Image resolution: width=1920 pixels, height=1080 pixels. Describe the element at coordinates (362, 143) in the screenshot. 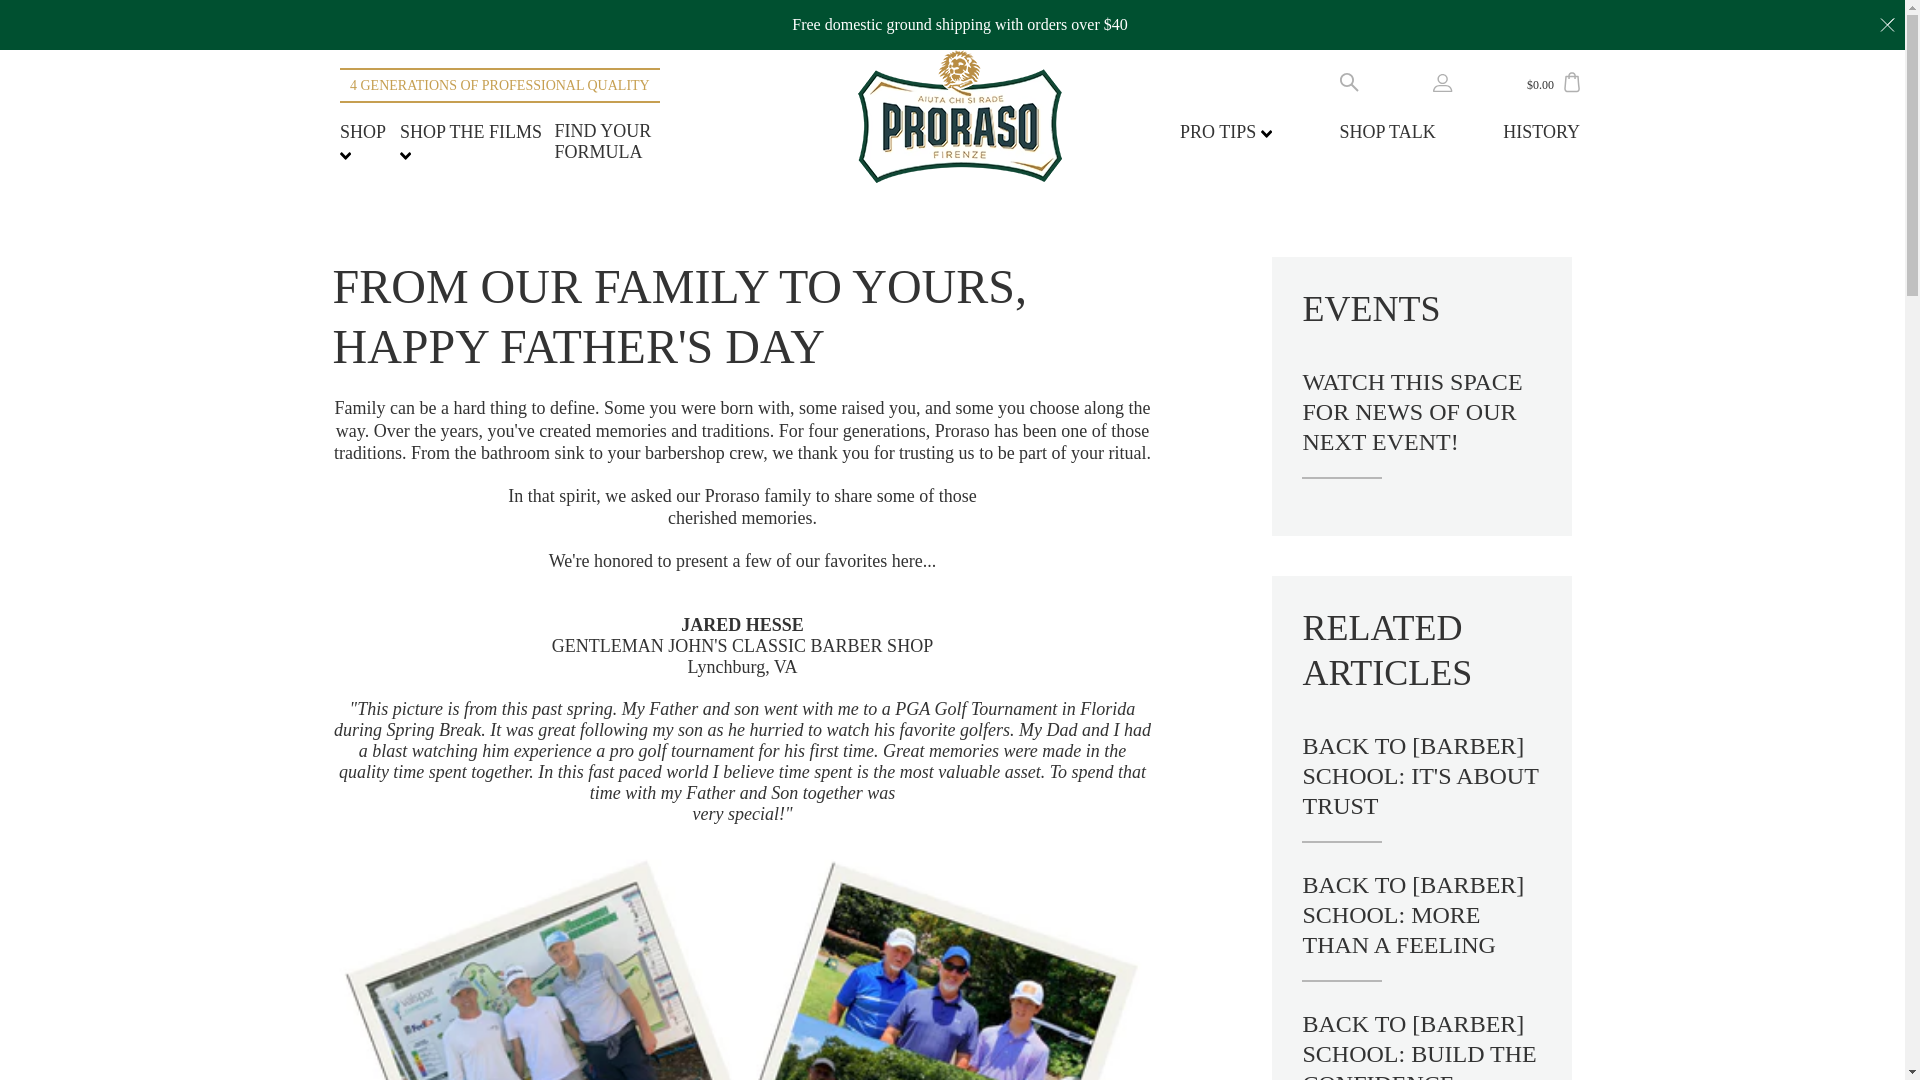

I see `SHOP` at that location.